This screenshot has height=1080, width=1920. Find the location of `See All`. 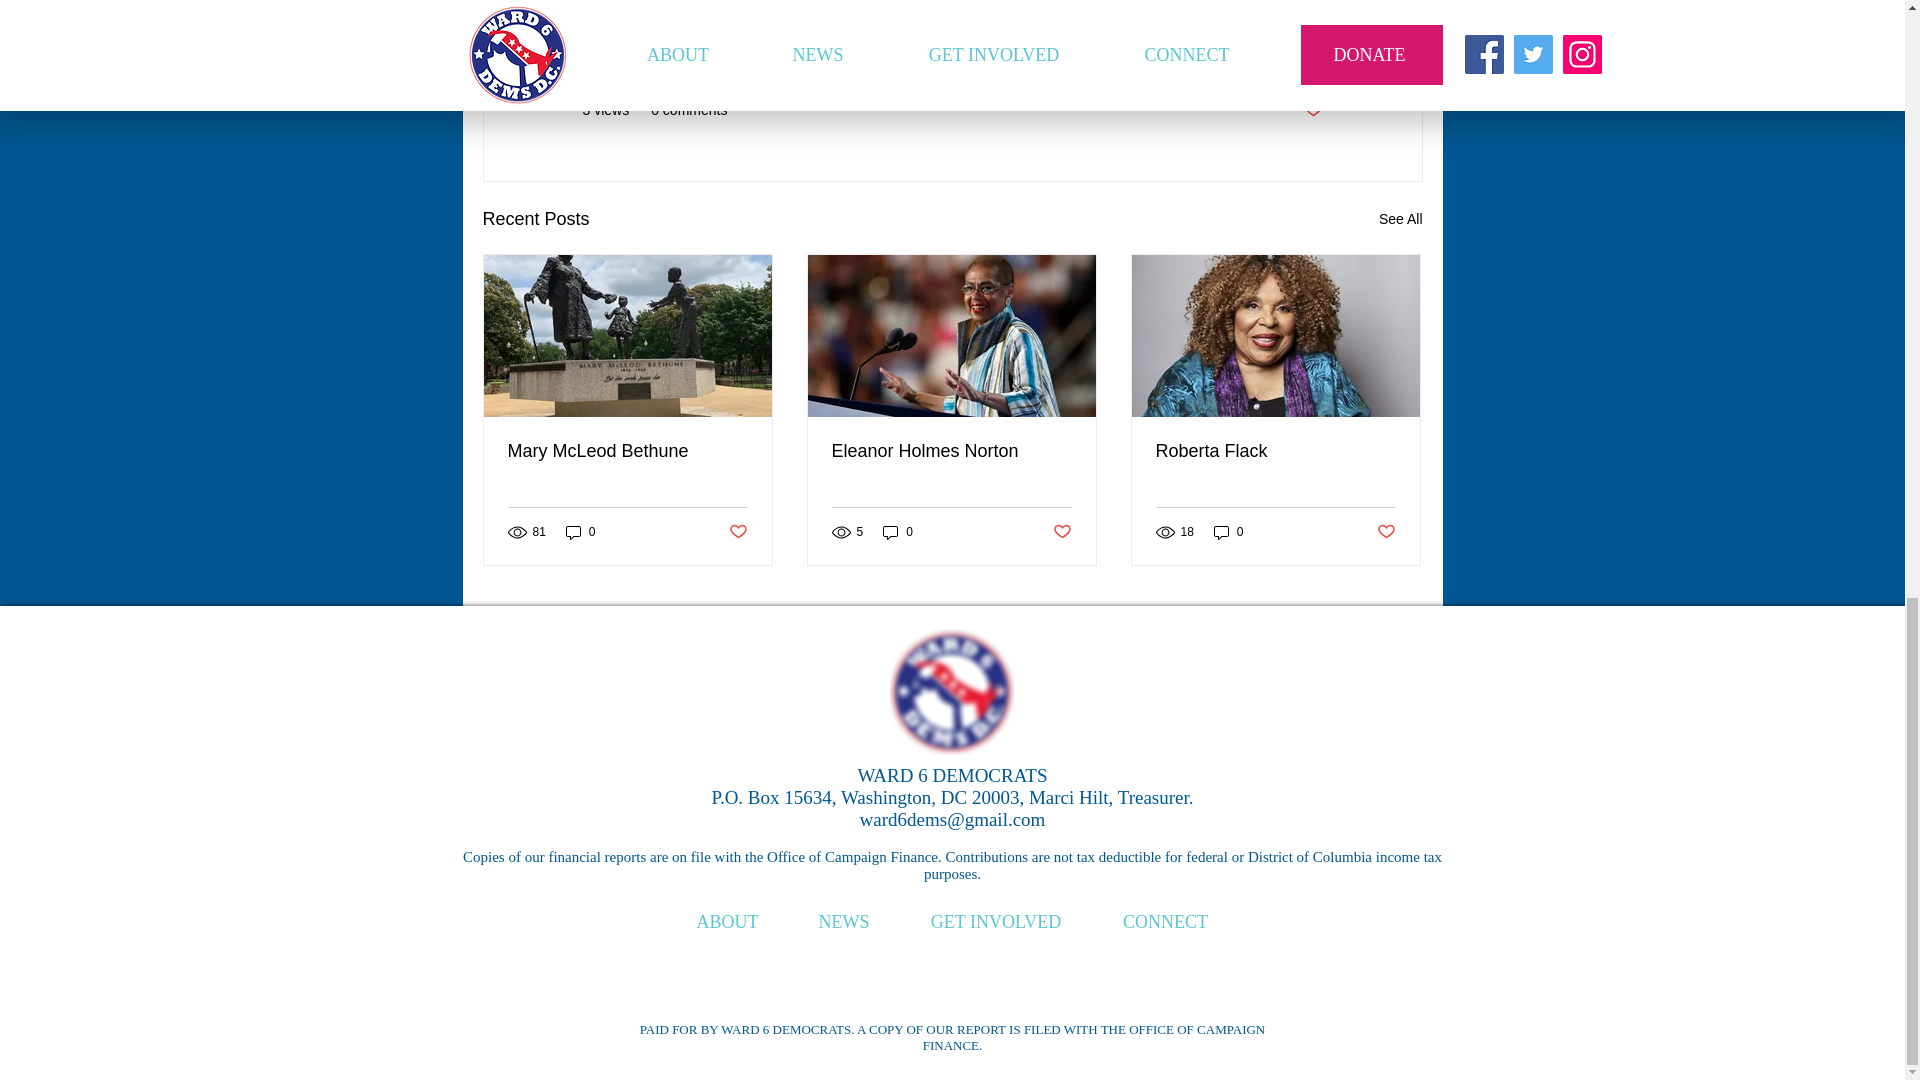

See All is located at coordinates (1400, 220).